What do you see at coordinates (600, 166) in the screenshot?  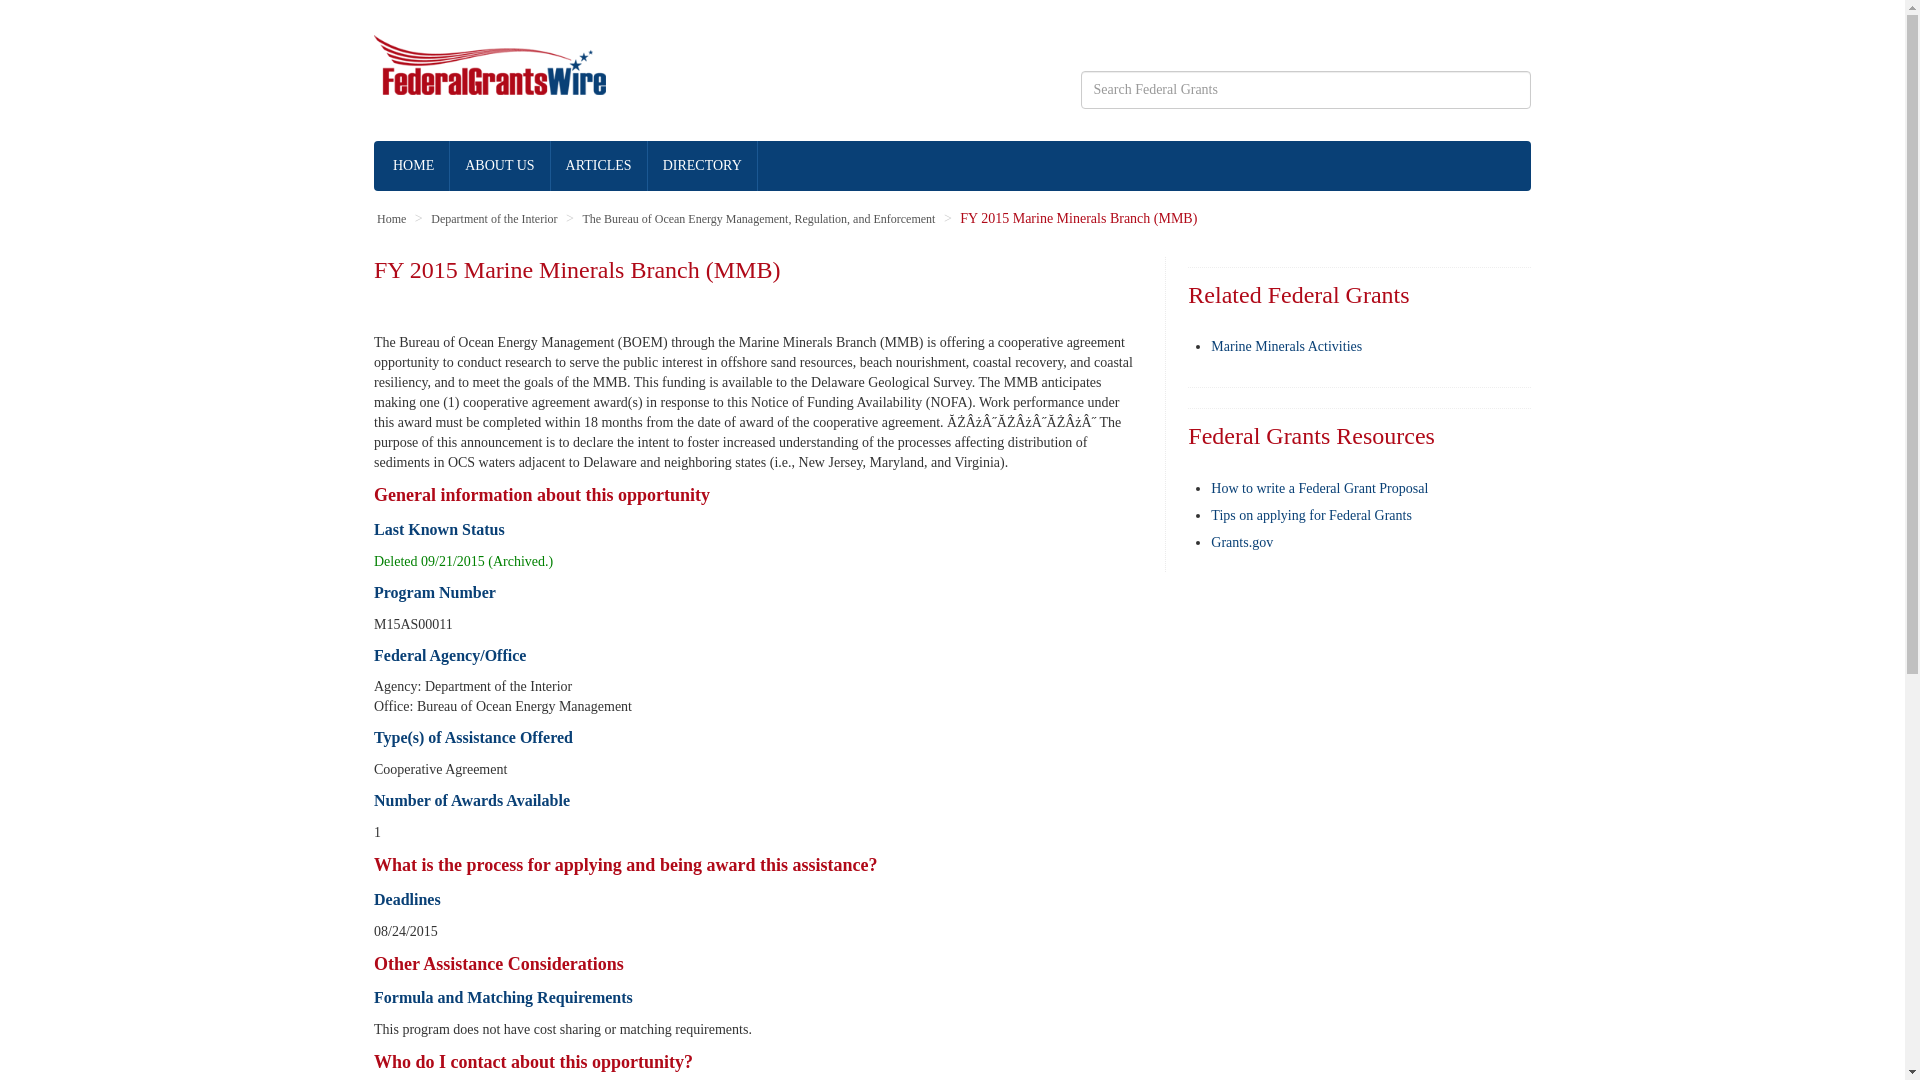 I see `ARTICLES` at bounding box center [600, 166].